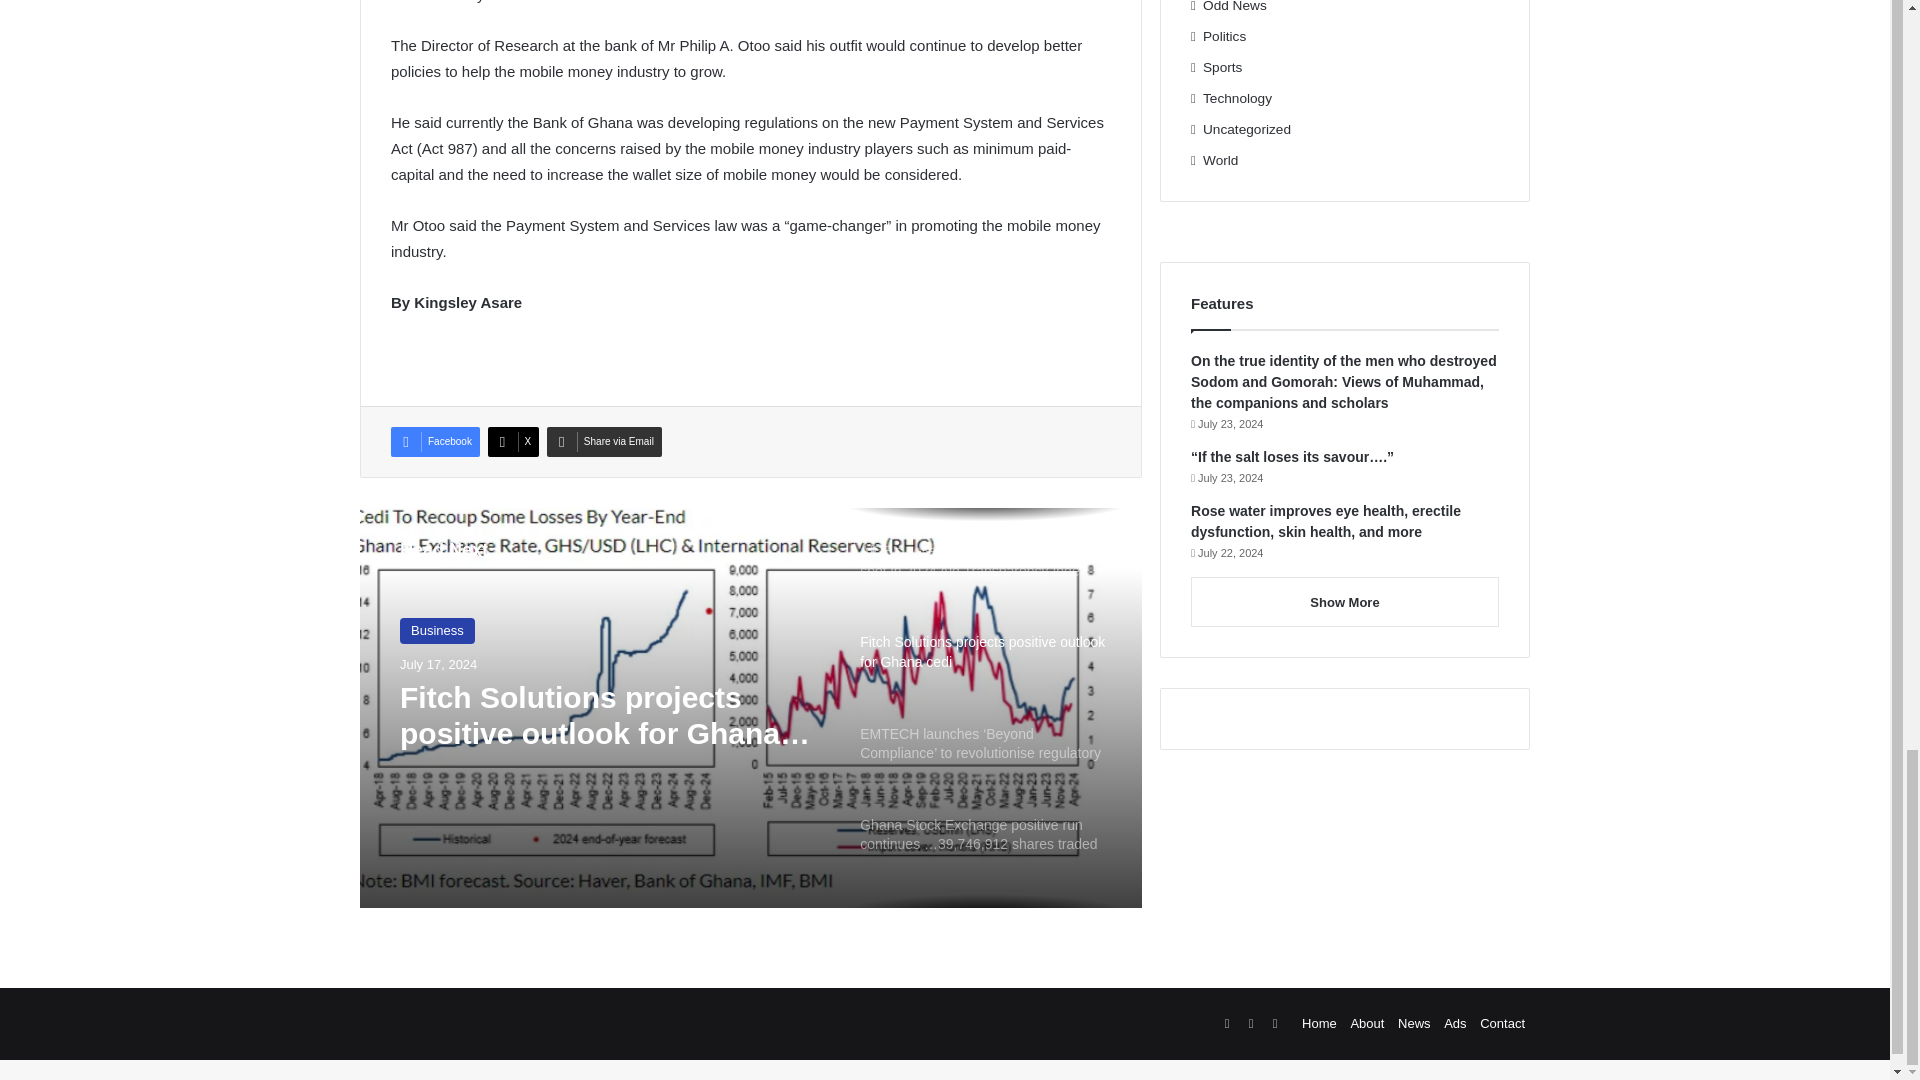  I want to click on X, so click(513, 441).